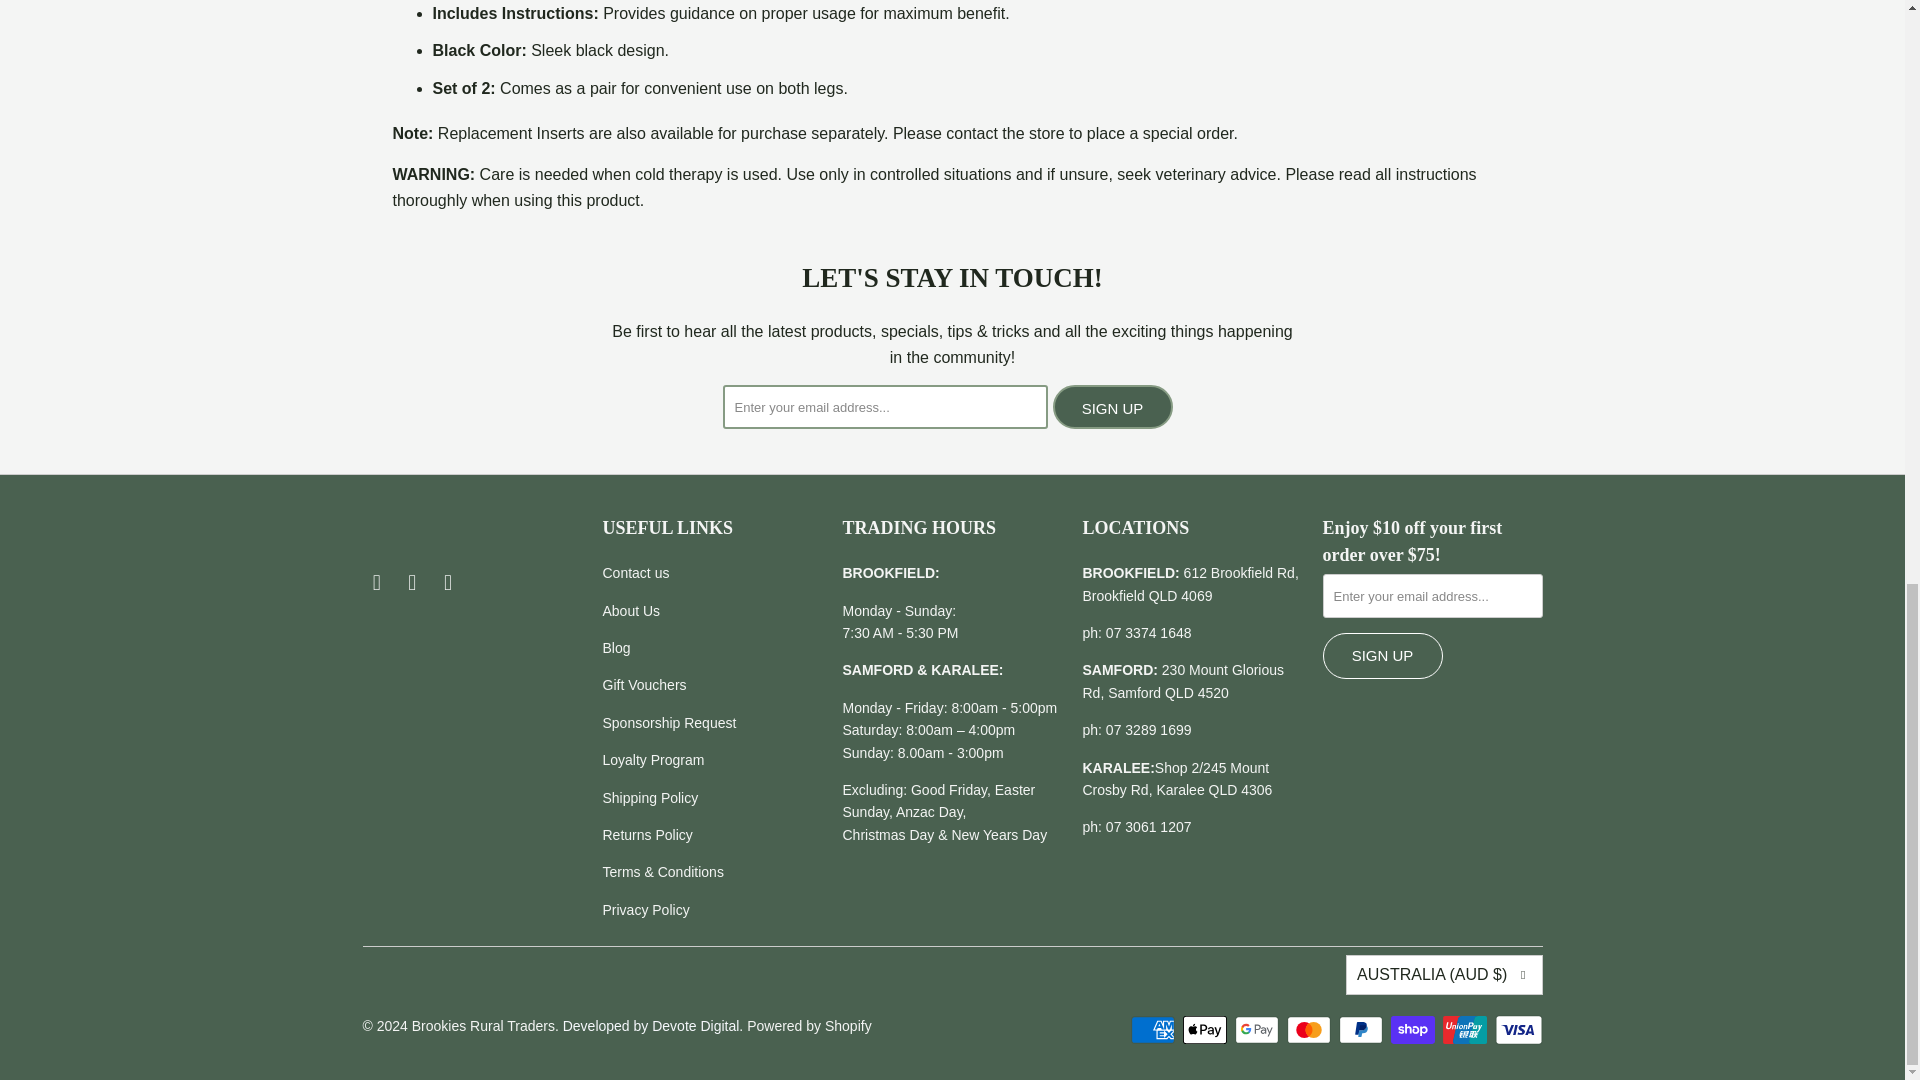  Describe the element at coordinates (1206, 1030) in the screenshot. I see `Apple Pay` at that location.